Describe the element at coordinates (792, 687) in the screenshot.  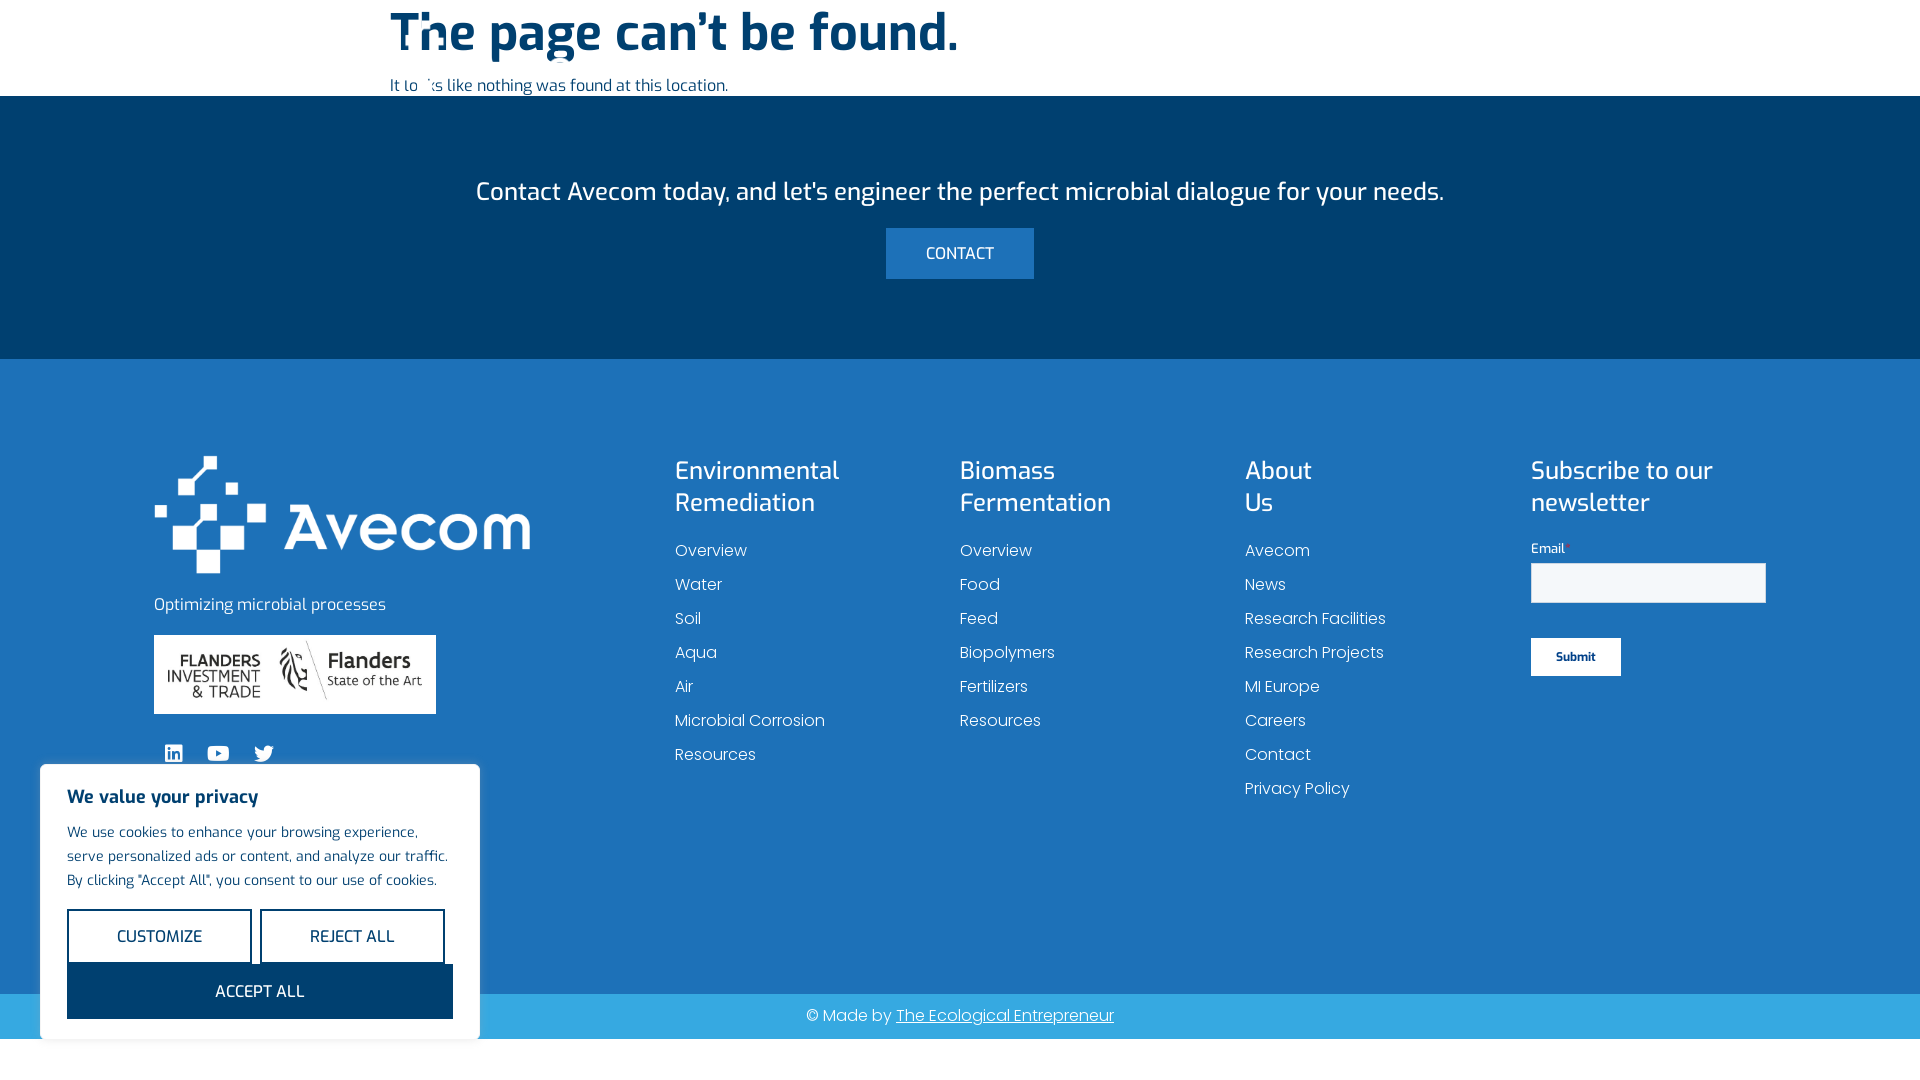
I see `Air` at that location.